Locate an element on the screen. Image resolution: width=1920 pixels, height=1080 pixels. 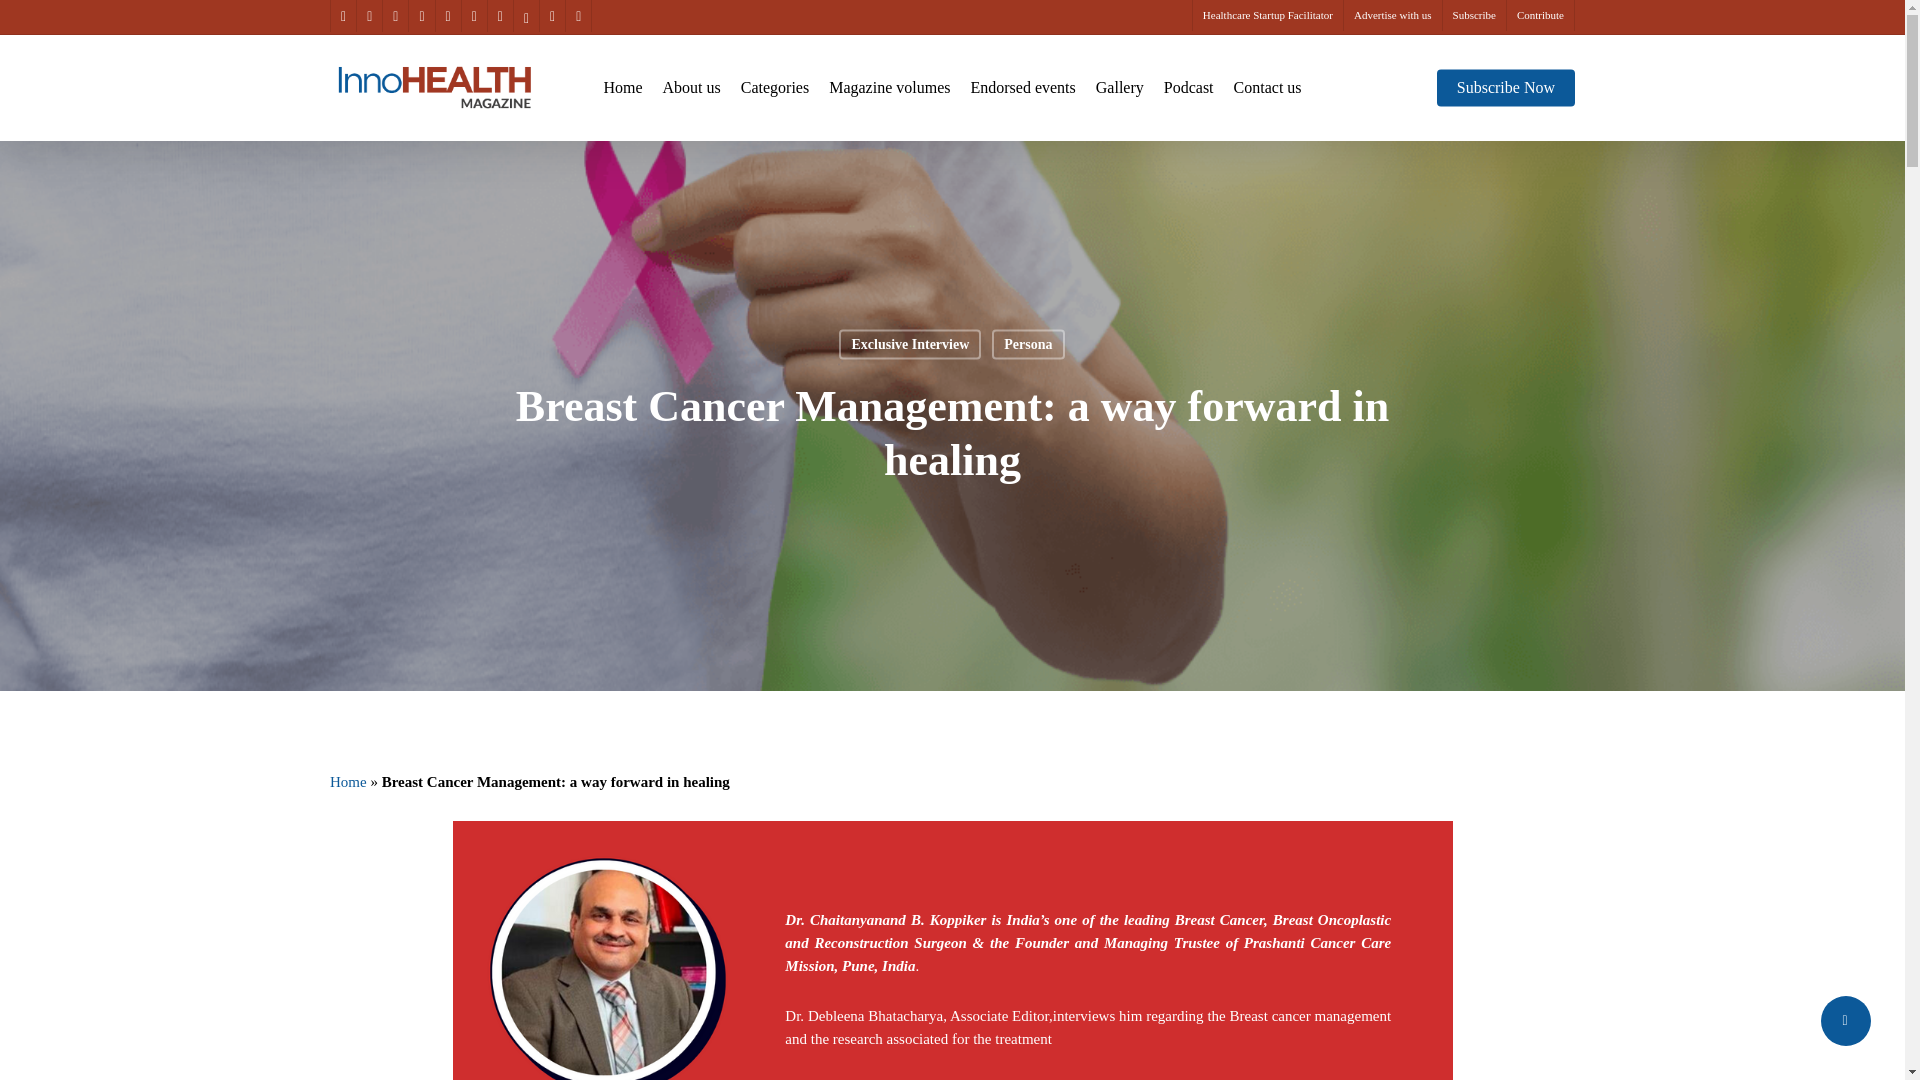
Contribute is located at coordinates (1540, 16).